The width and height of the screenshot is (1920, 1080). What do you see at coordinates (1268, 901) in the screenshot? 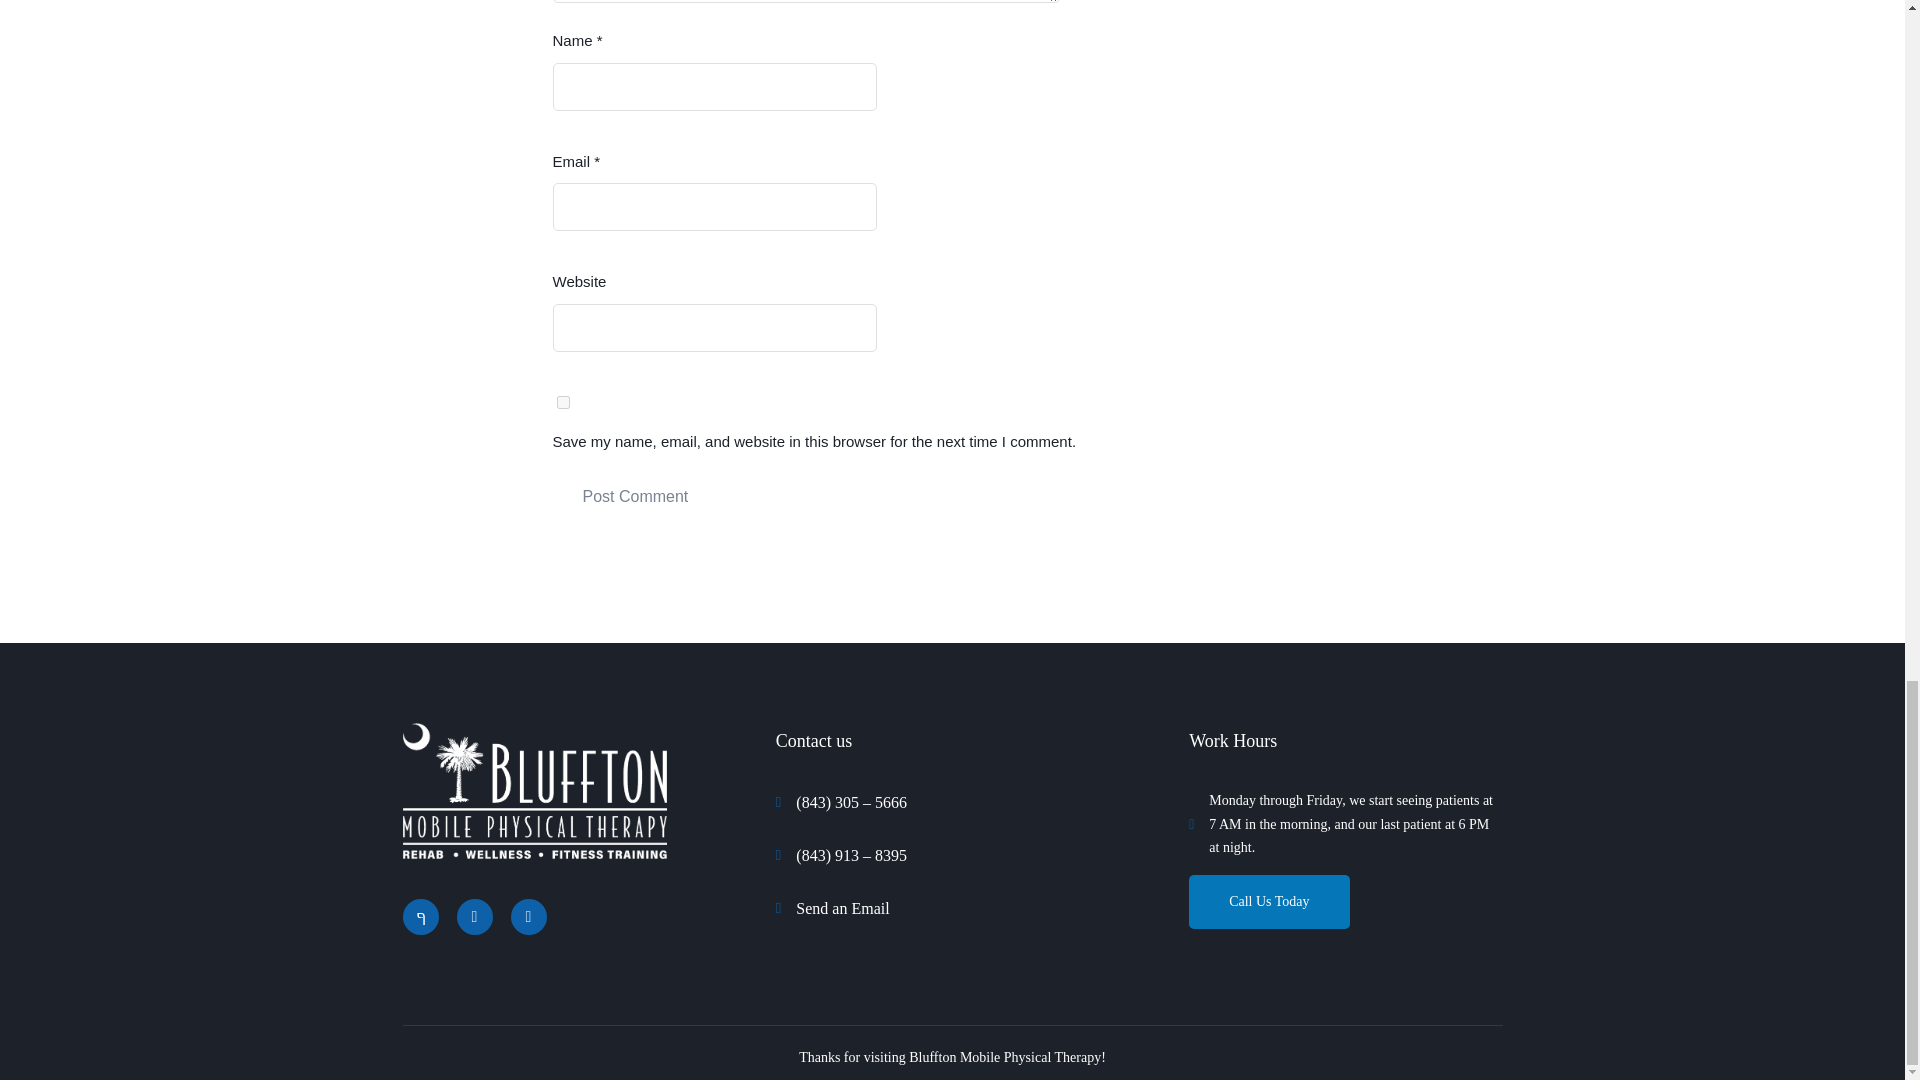
I see `Call Us Today` at bounding box center [1268, 901].